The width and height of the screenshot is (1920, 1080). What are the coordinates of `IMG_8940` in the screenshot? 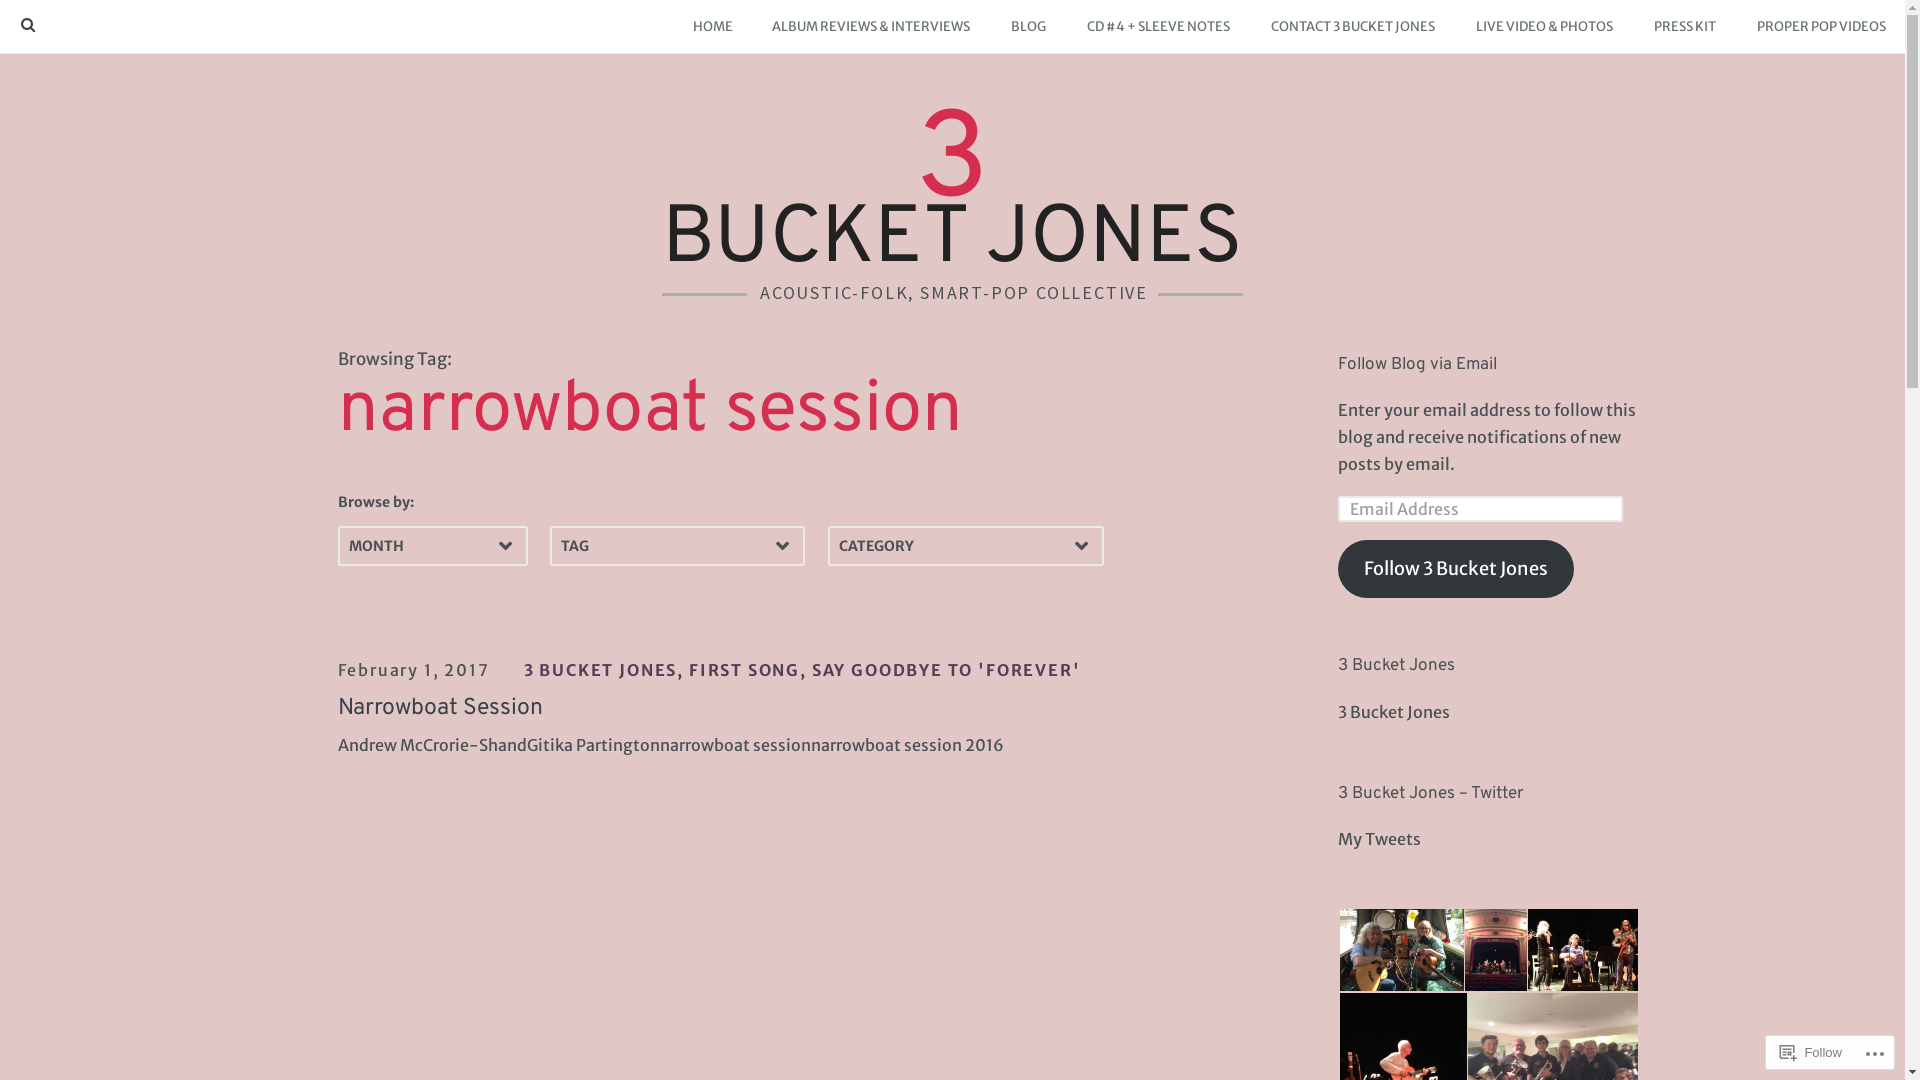 It's located at (1583, 950).